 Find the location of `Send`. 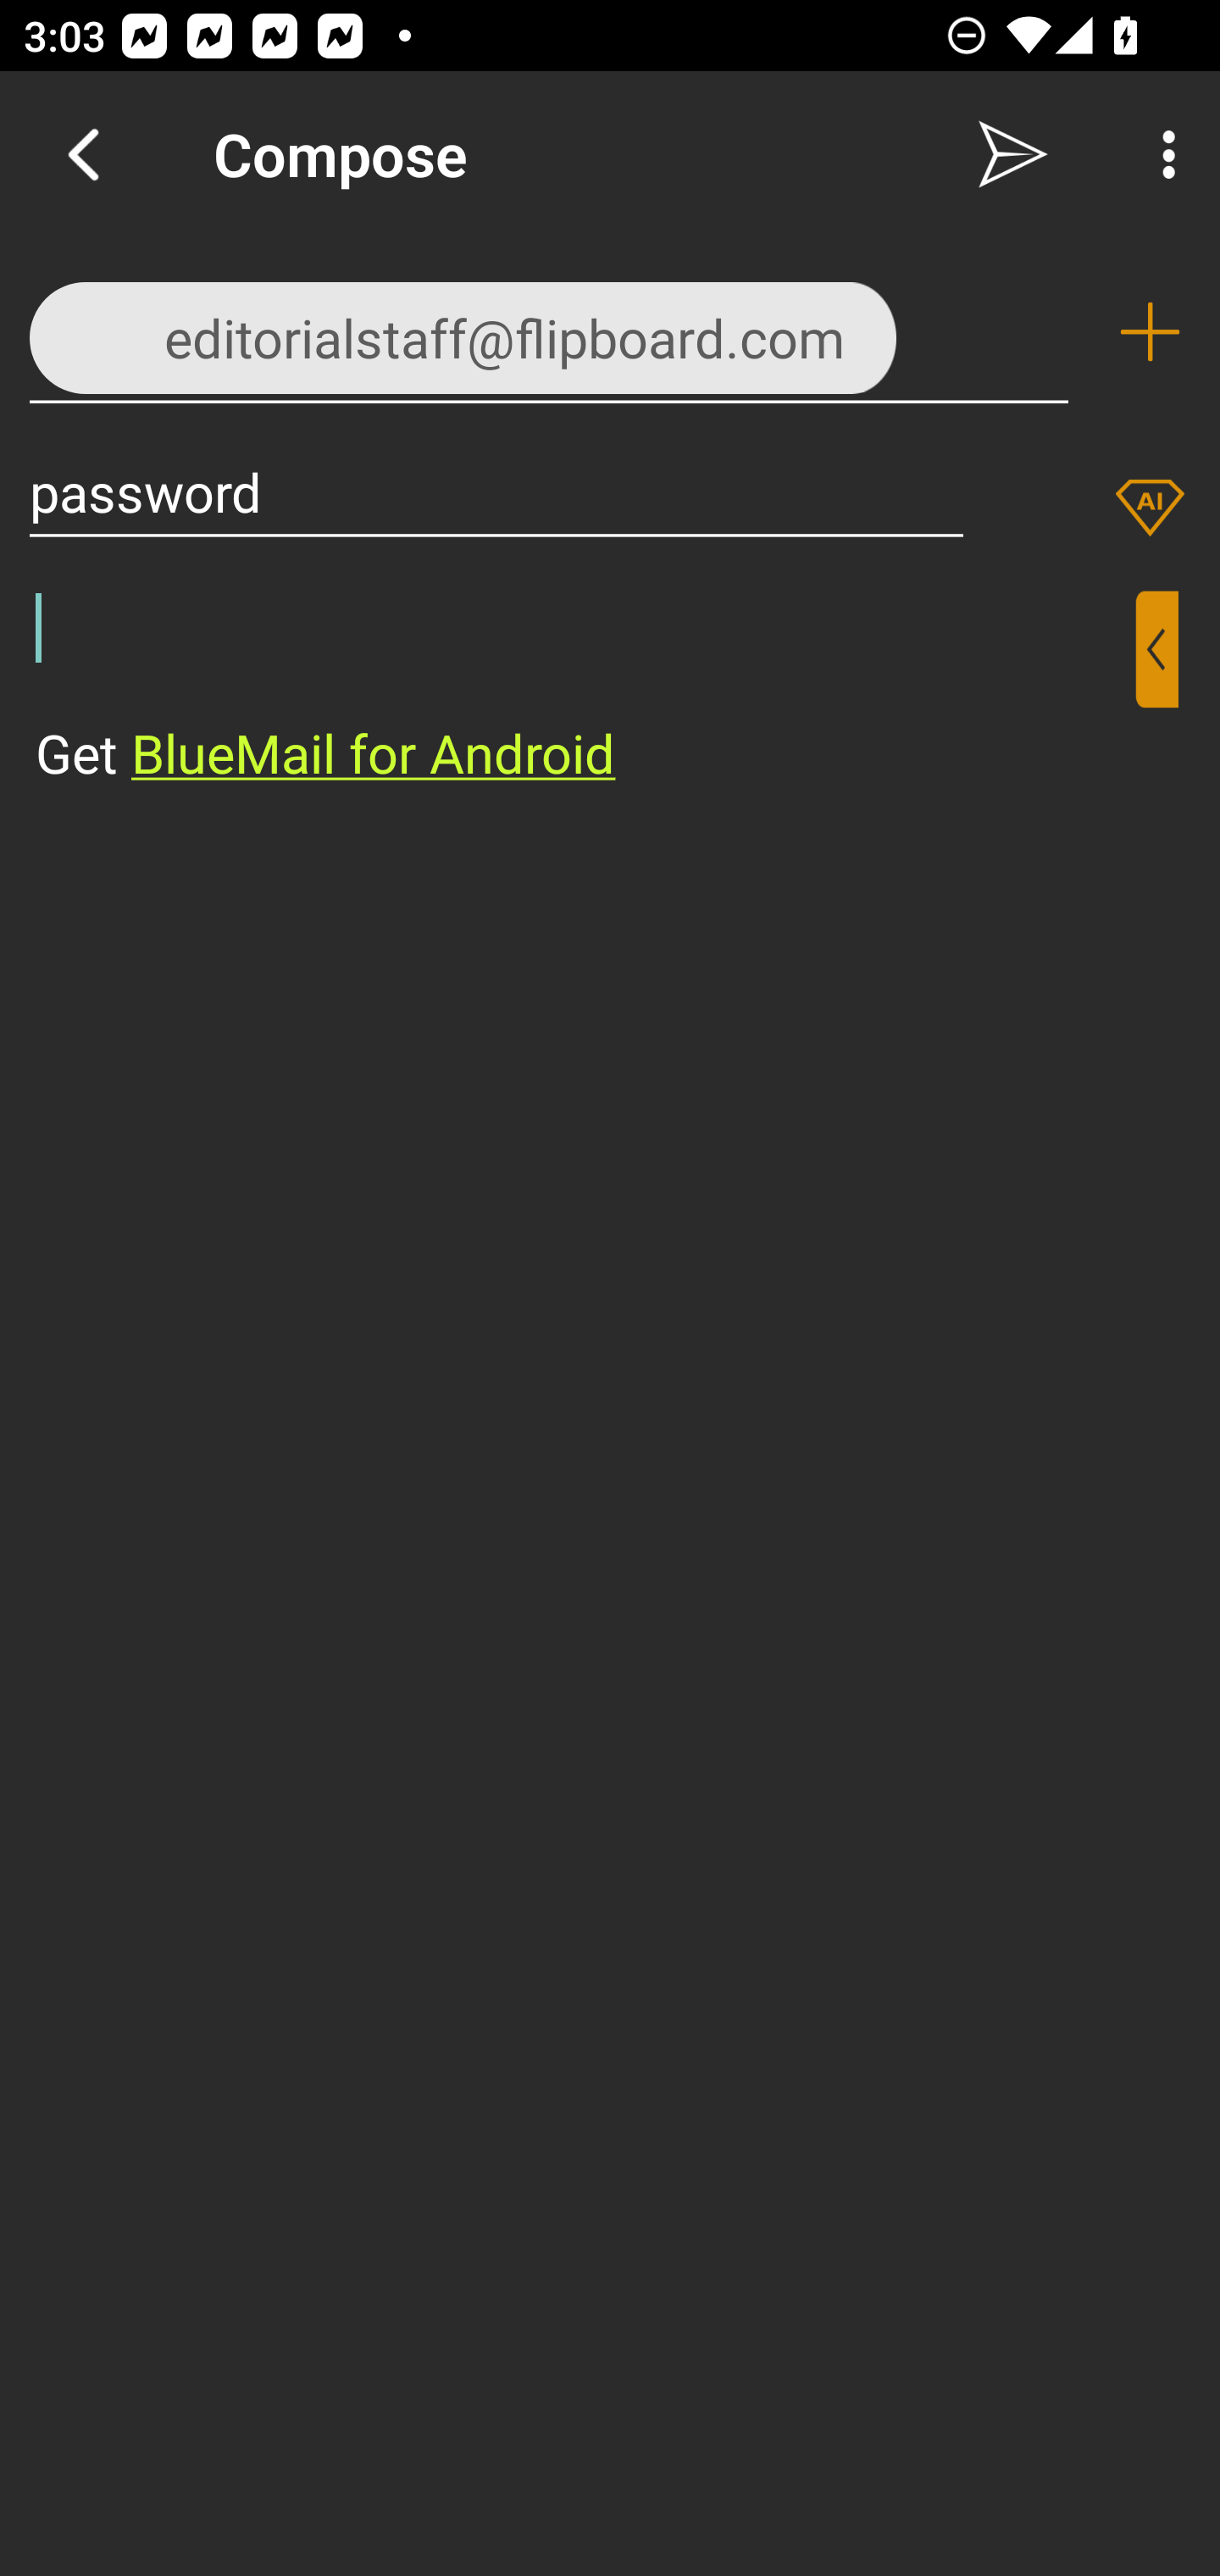

Send is located at coordinates (1013, 154).